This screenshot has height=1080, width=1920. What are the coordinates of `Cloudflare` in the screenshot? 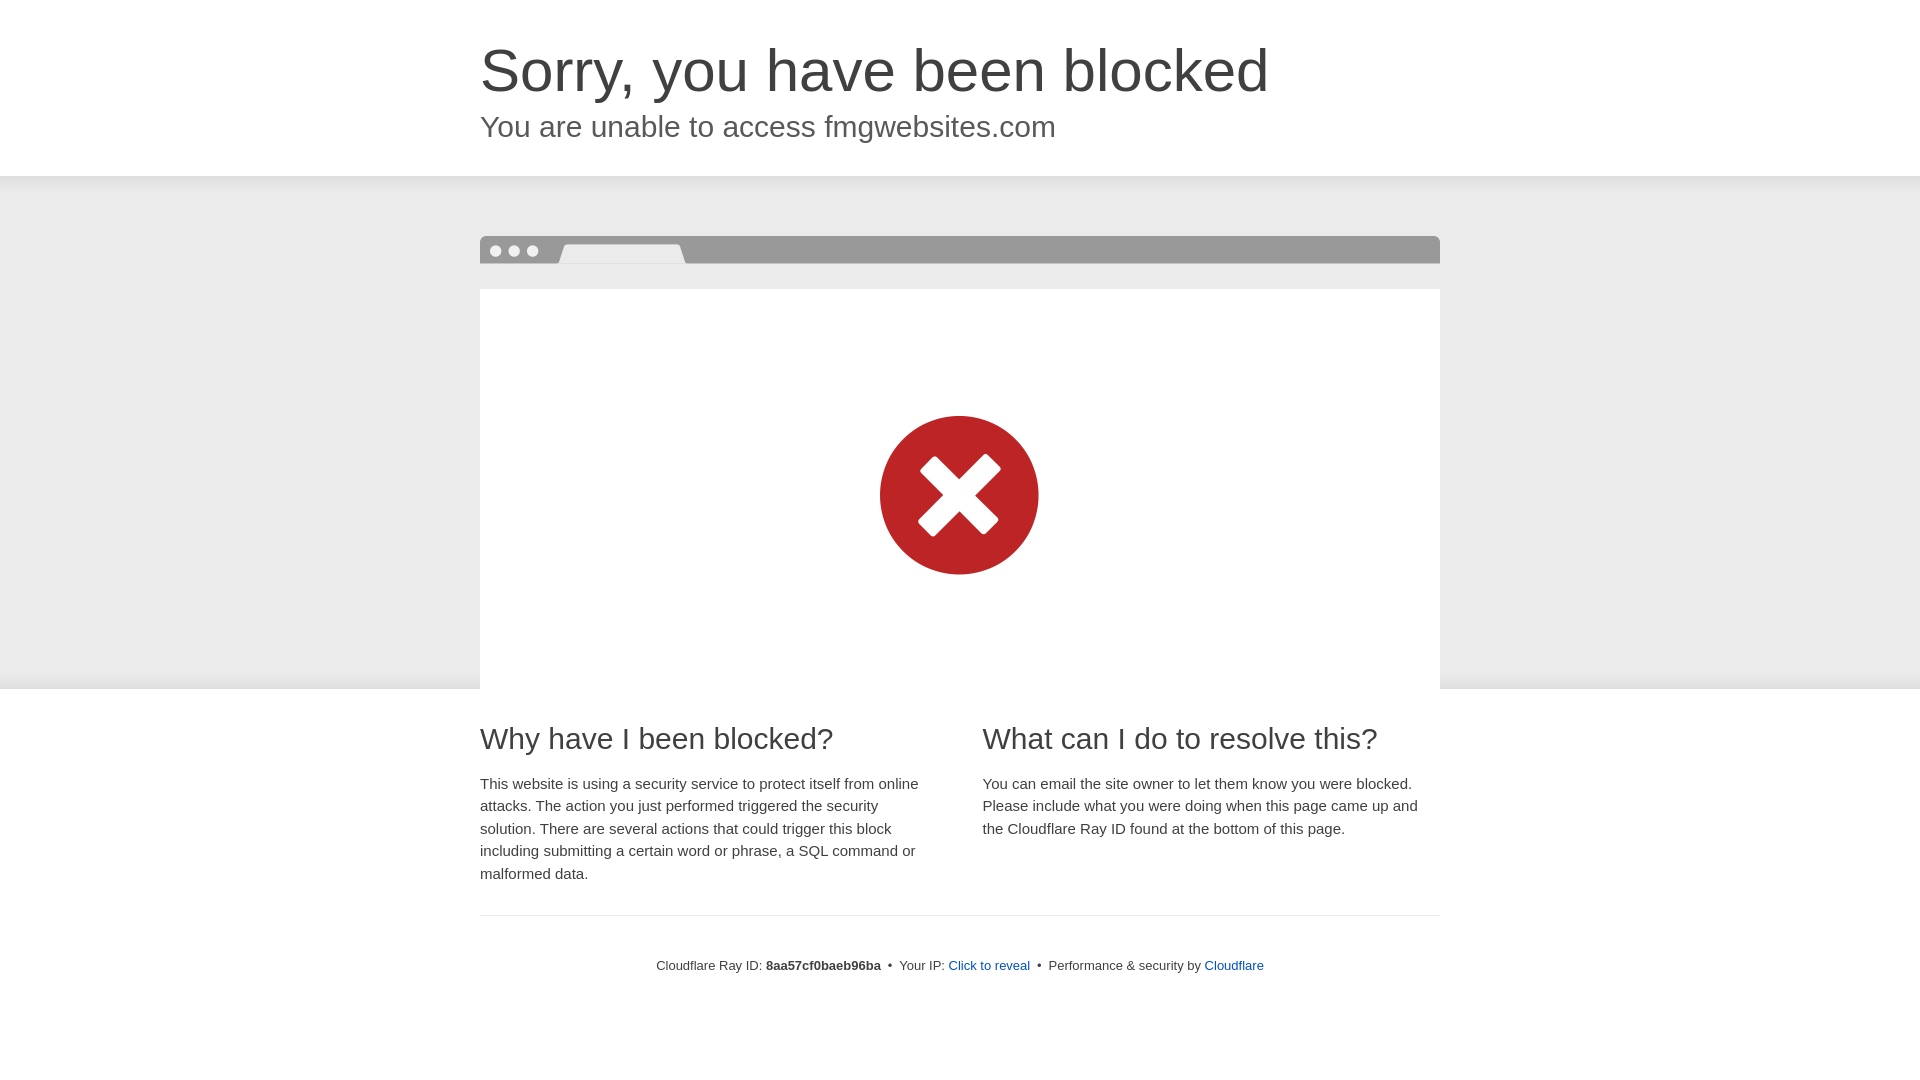 It's located at (1234, 965).